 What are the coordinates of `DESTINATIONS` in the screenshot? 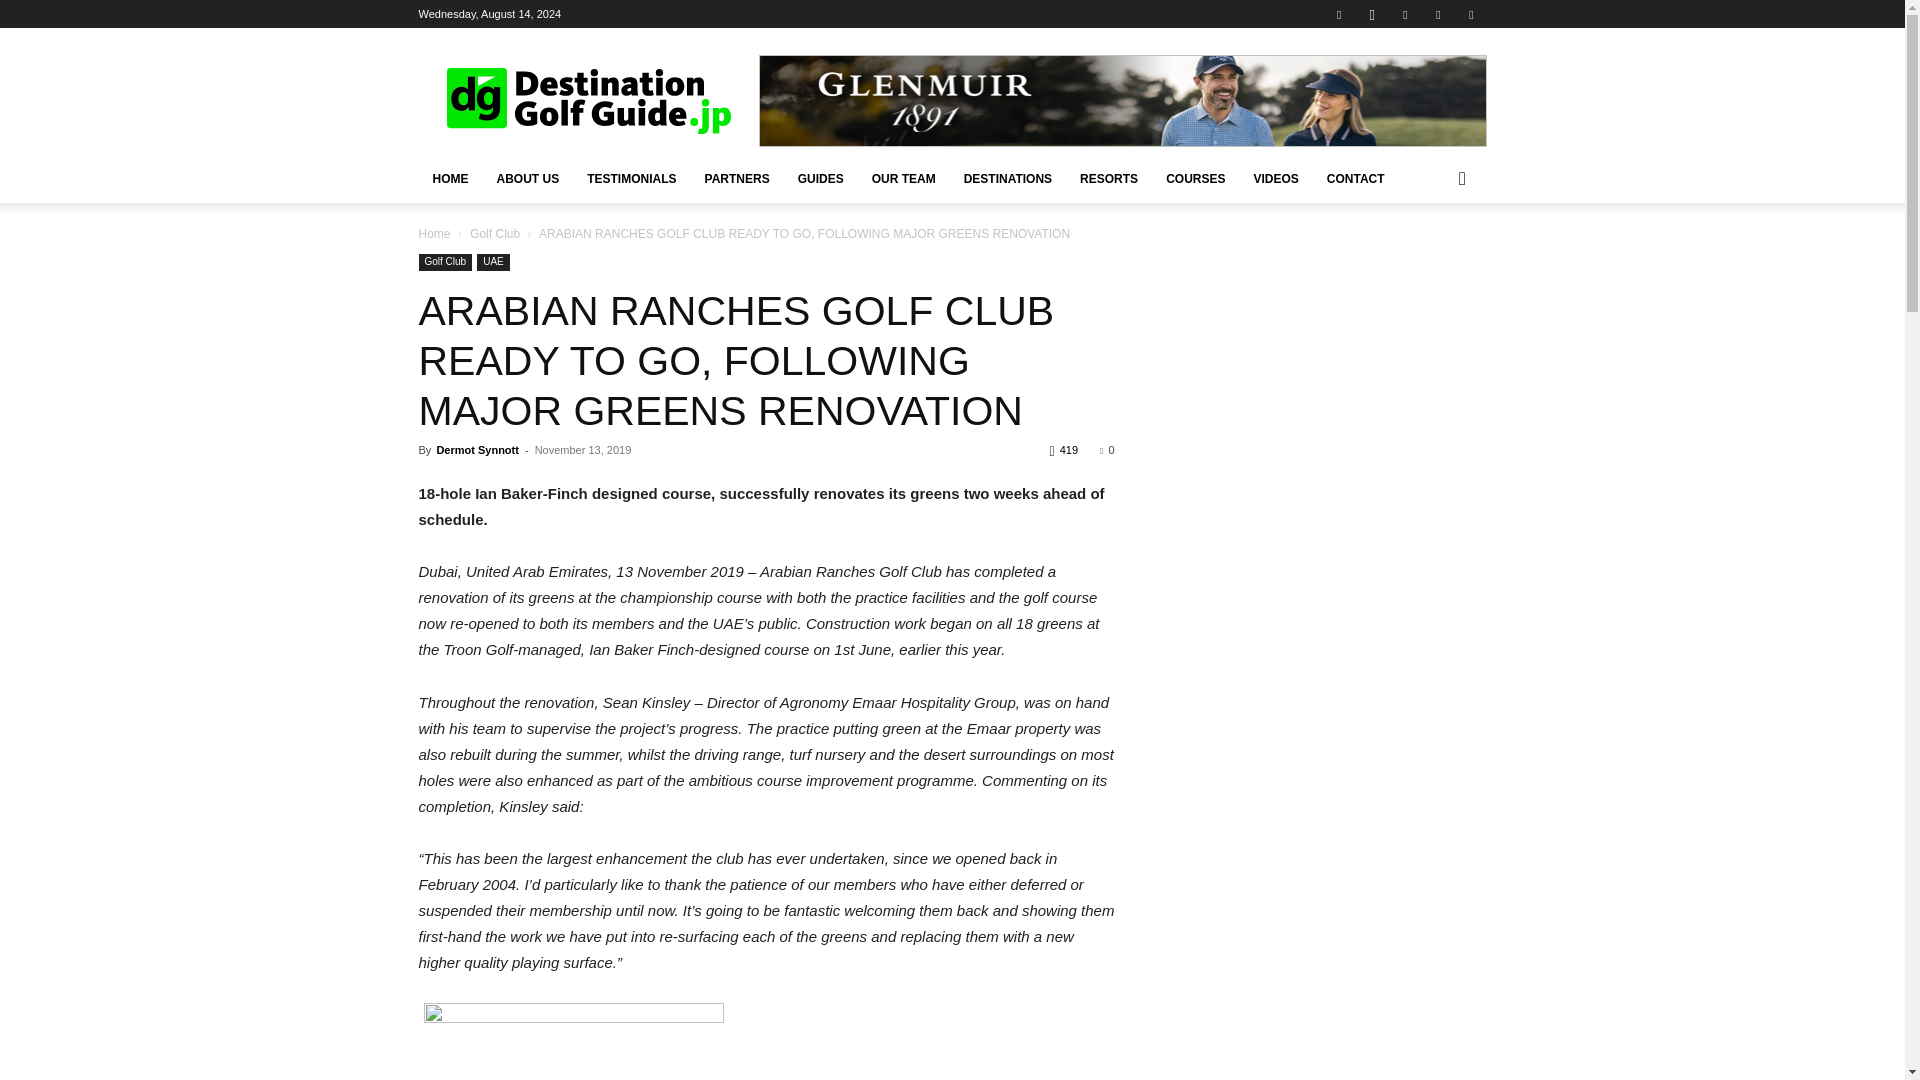 It's located at (1008, 179).